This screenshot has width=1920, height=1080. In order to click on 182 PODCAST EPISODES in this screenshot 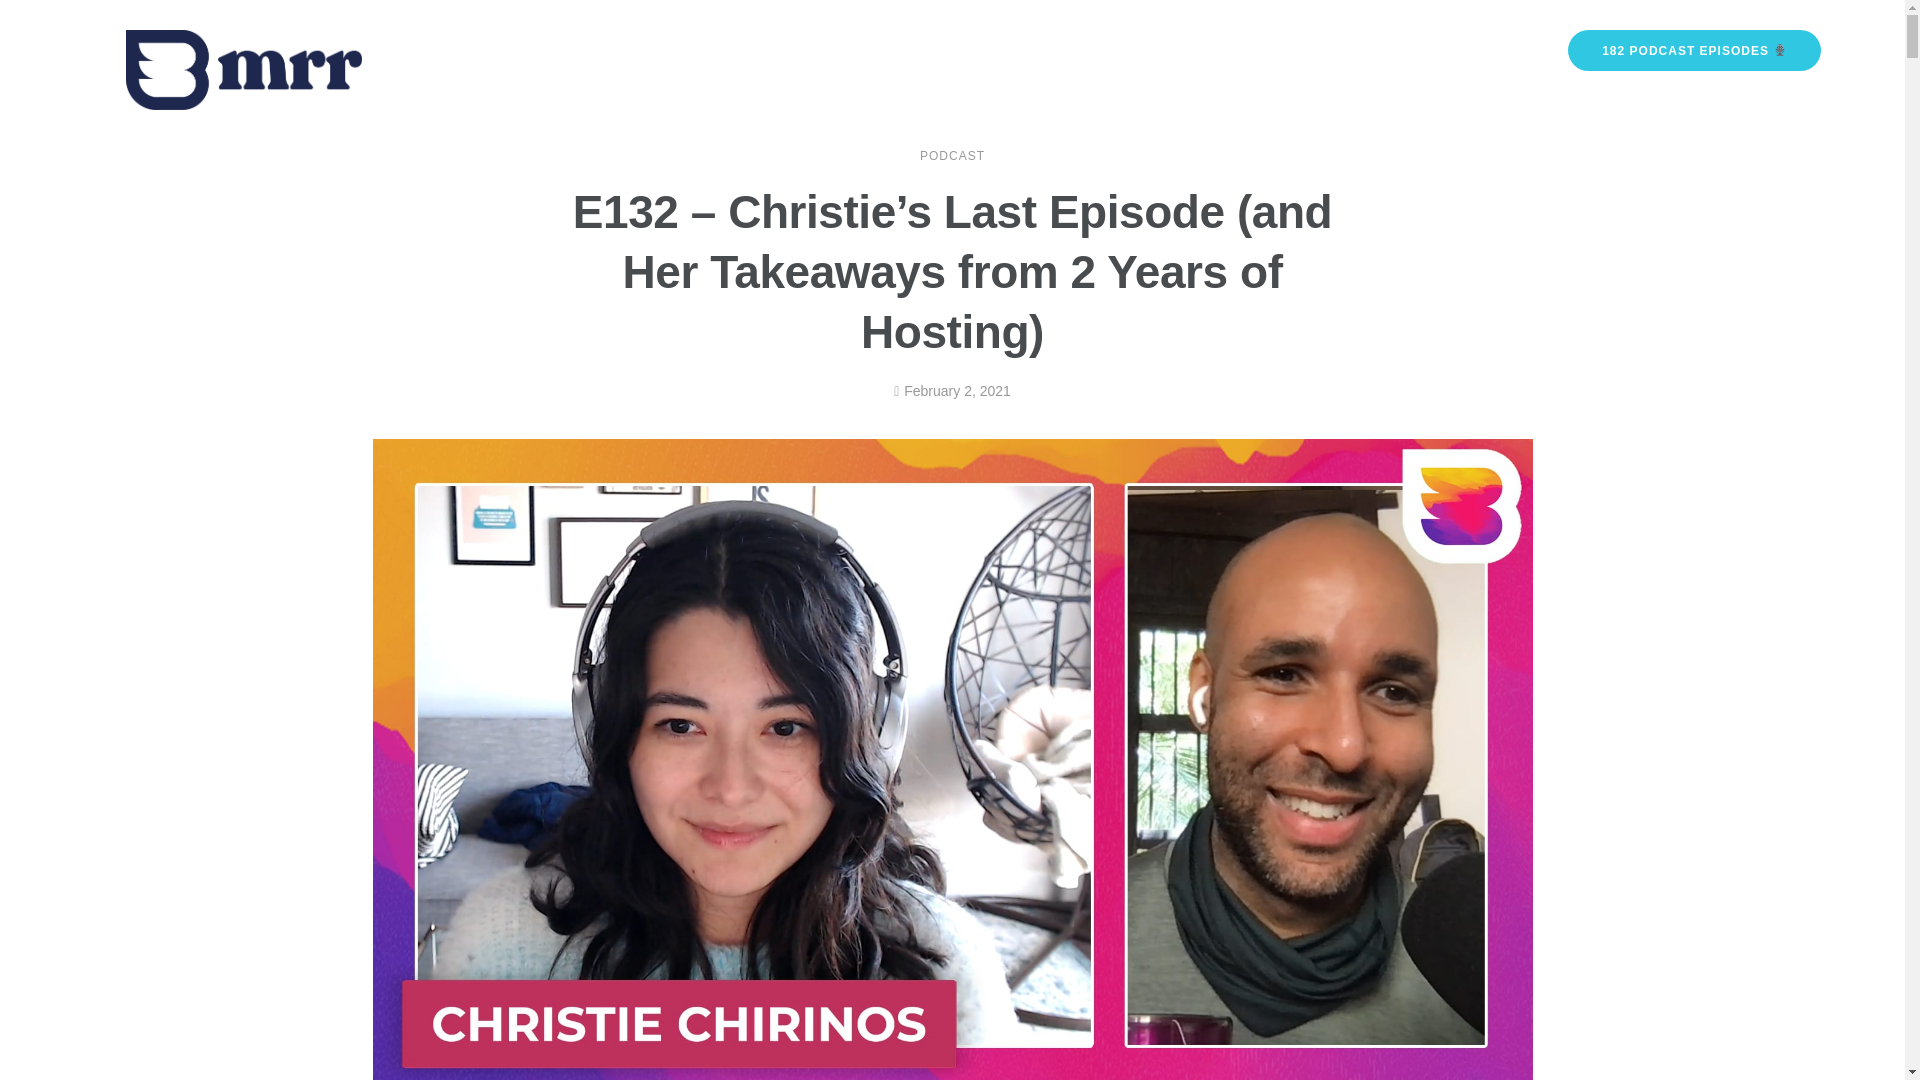, I will do `click(1694, 50)`.